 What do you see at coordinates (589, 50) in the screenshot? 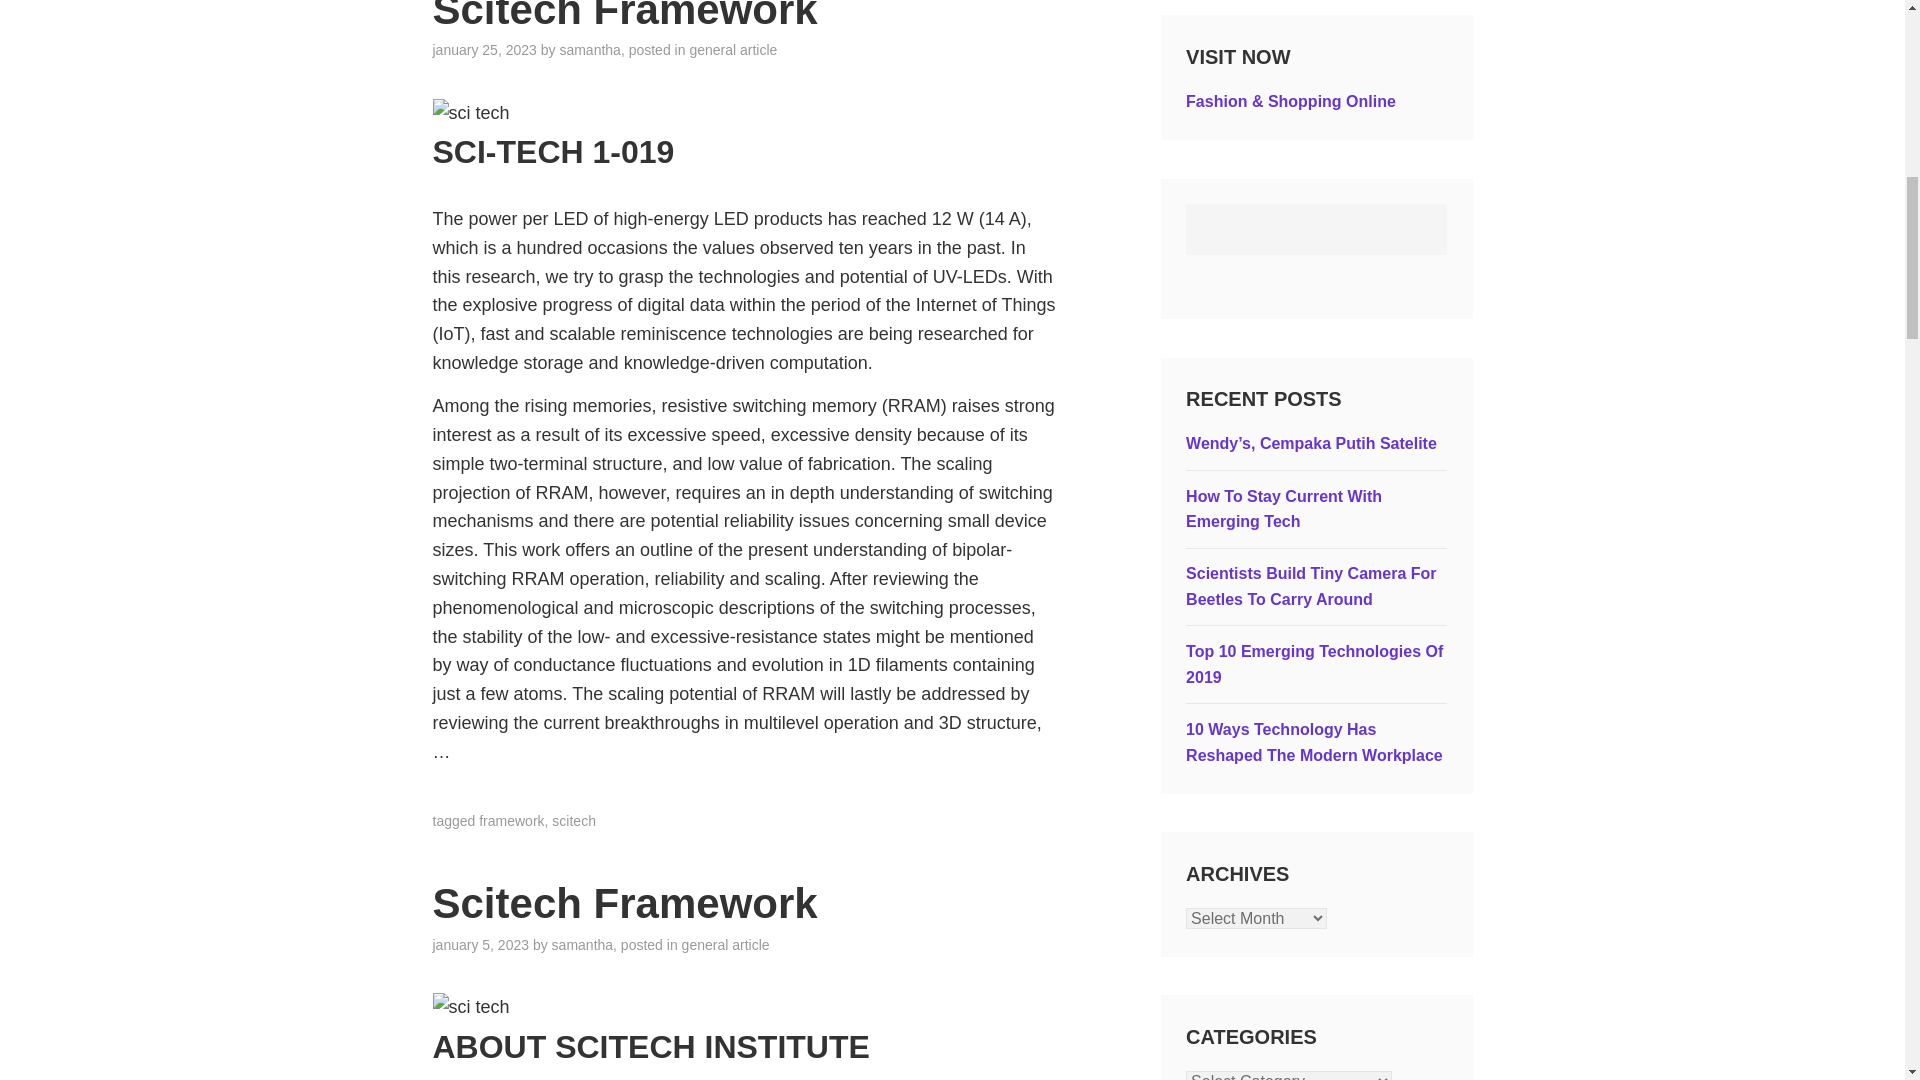
I see `samantha` at bounding box center [589, 50].